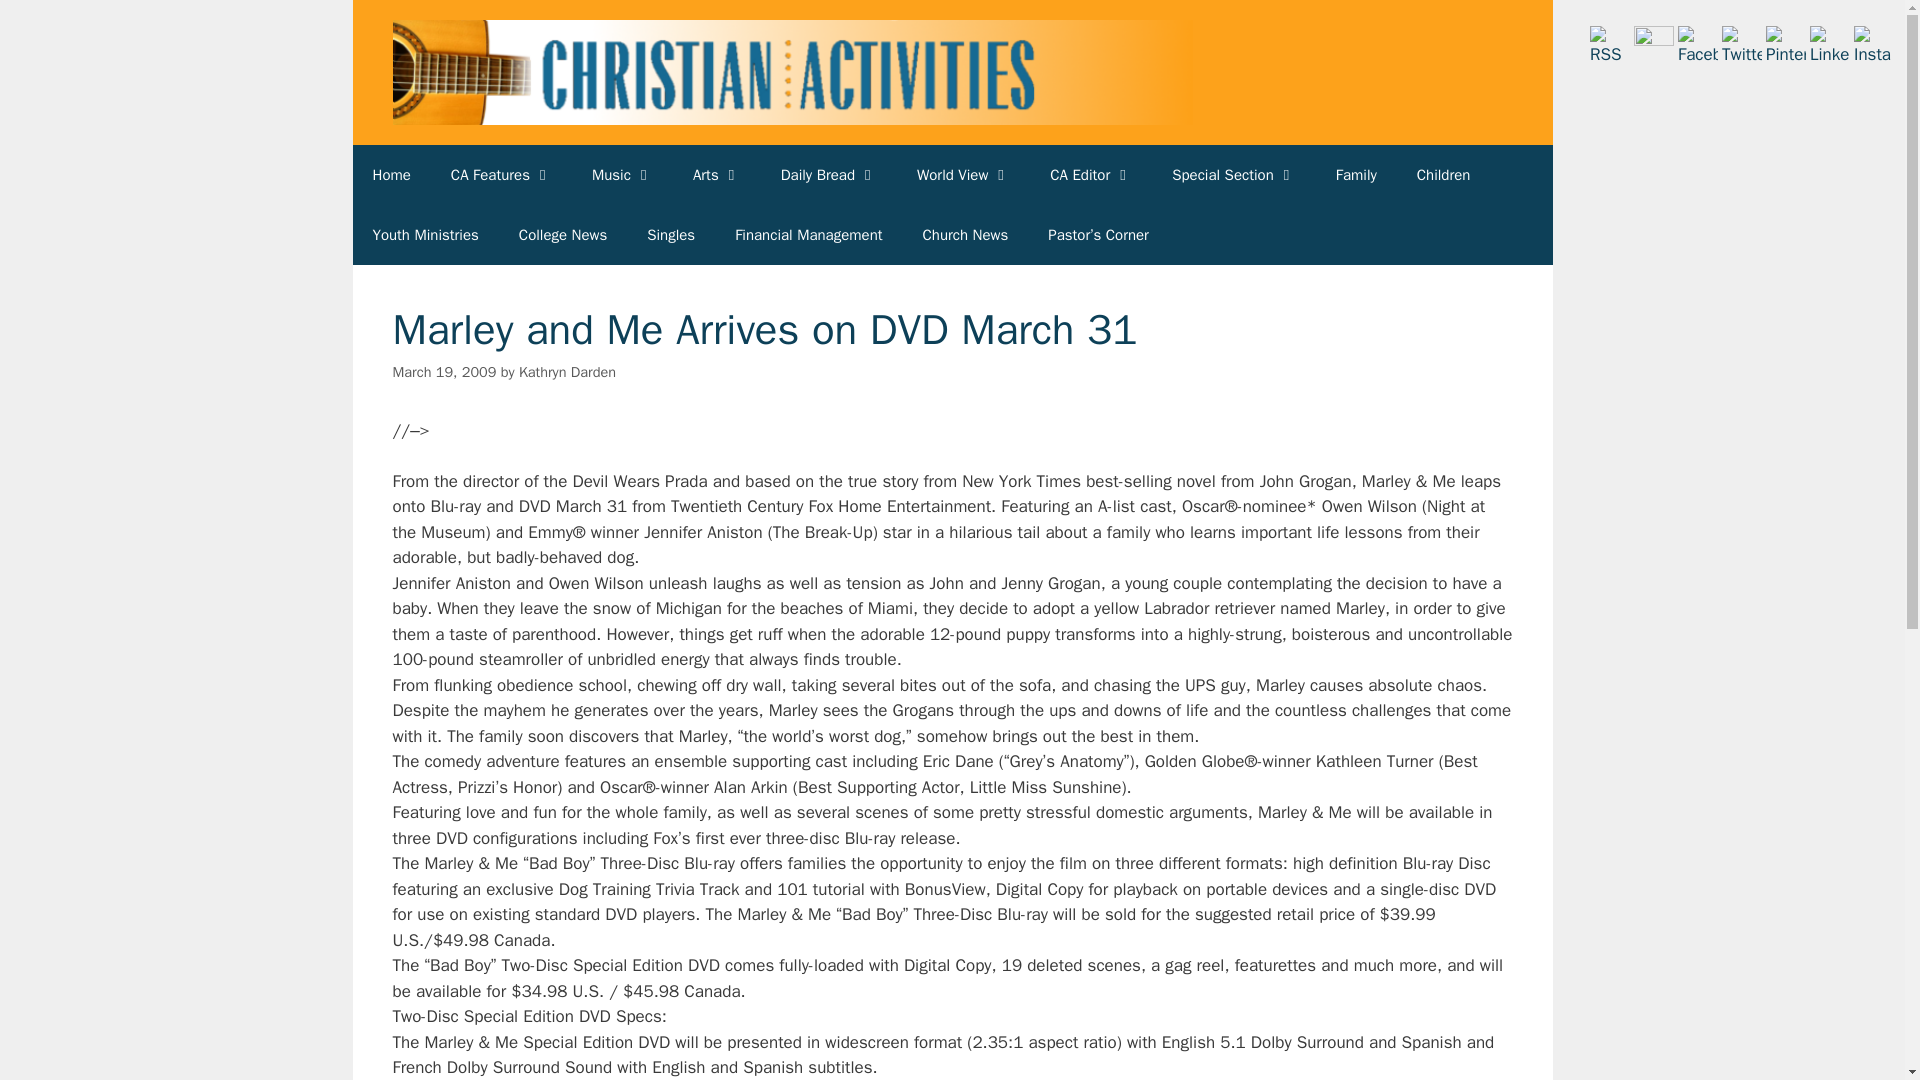 Image resolution: width=1920 pixels, height=1080 pixels. I want to click on Music, so click(622, 174).